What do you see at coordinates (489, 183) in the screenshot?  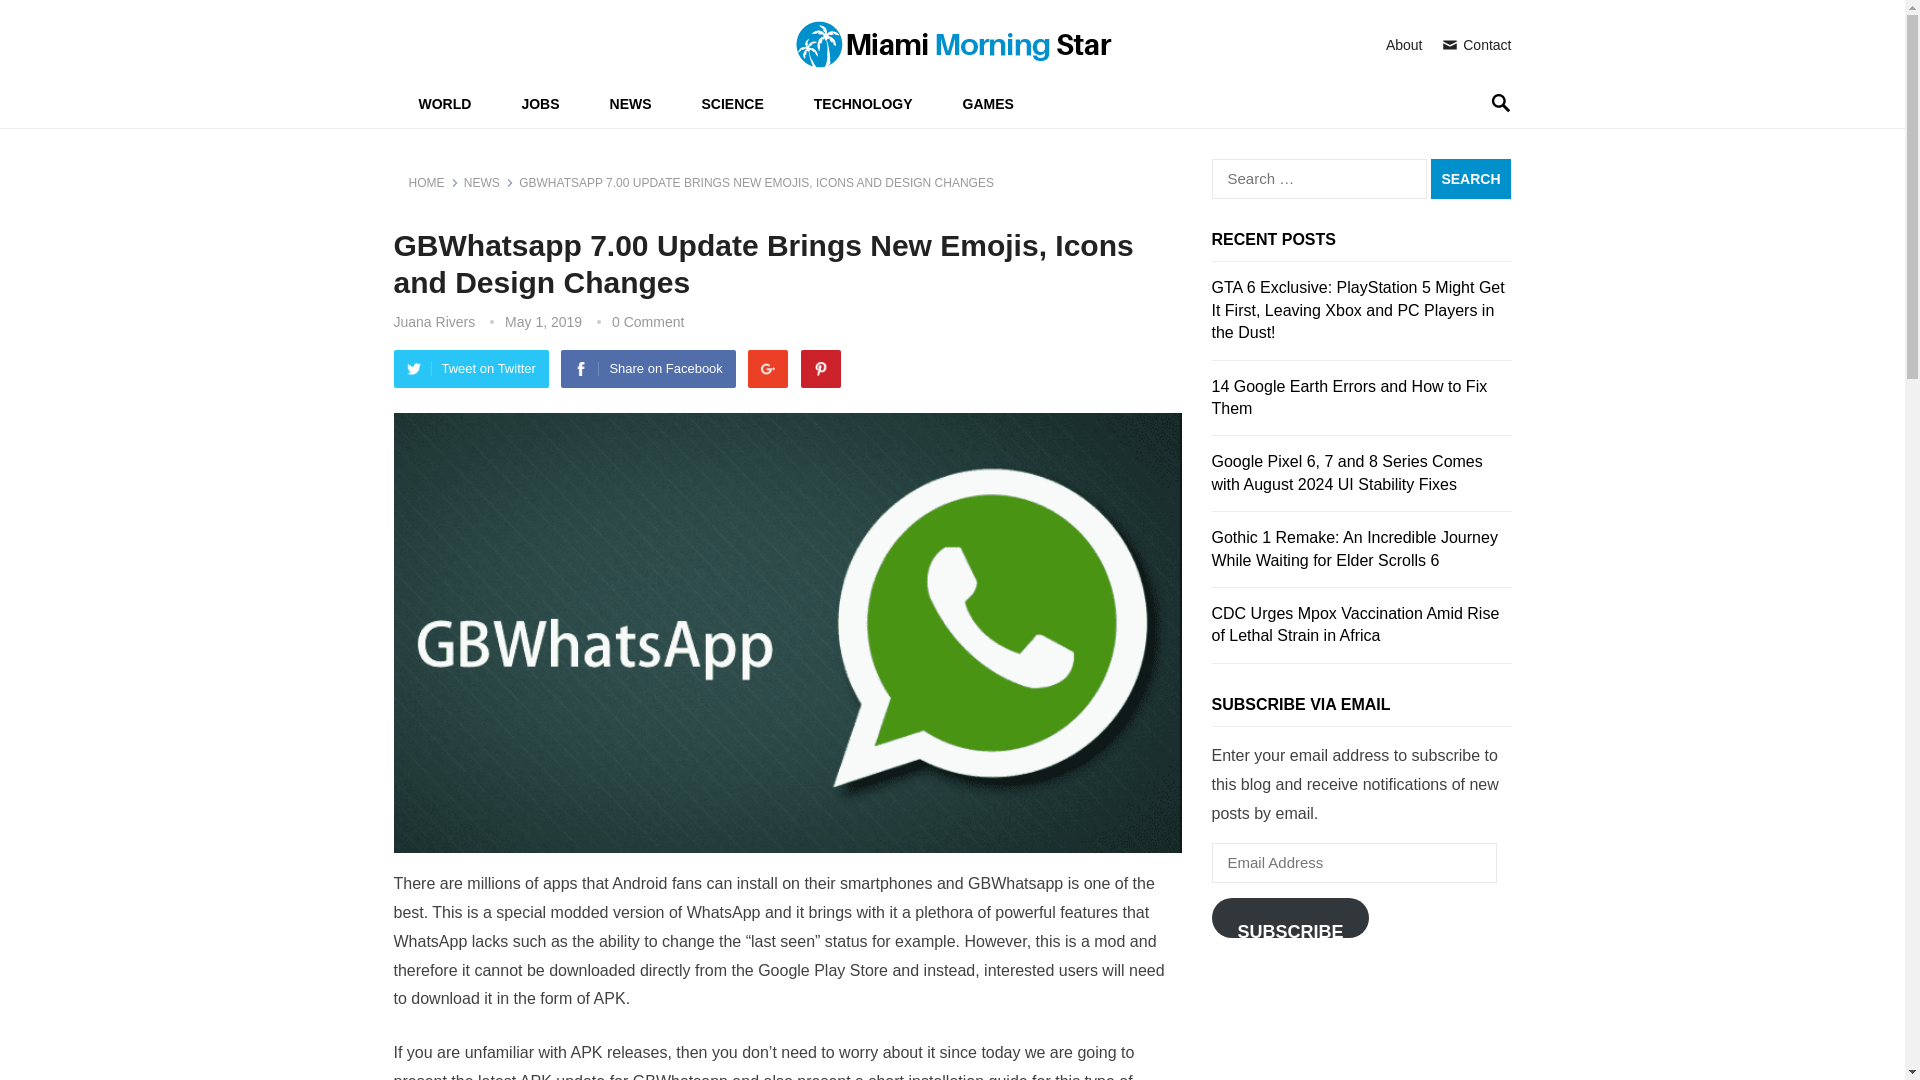 I see `NEWS` at bounding box center [489, 183].